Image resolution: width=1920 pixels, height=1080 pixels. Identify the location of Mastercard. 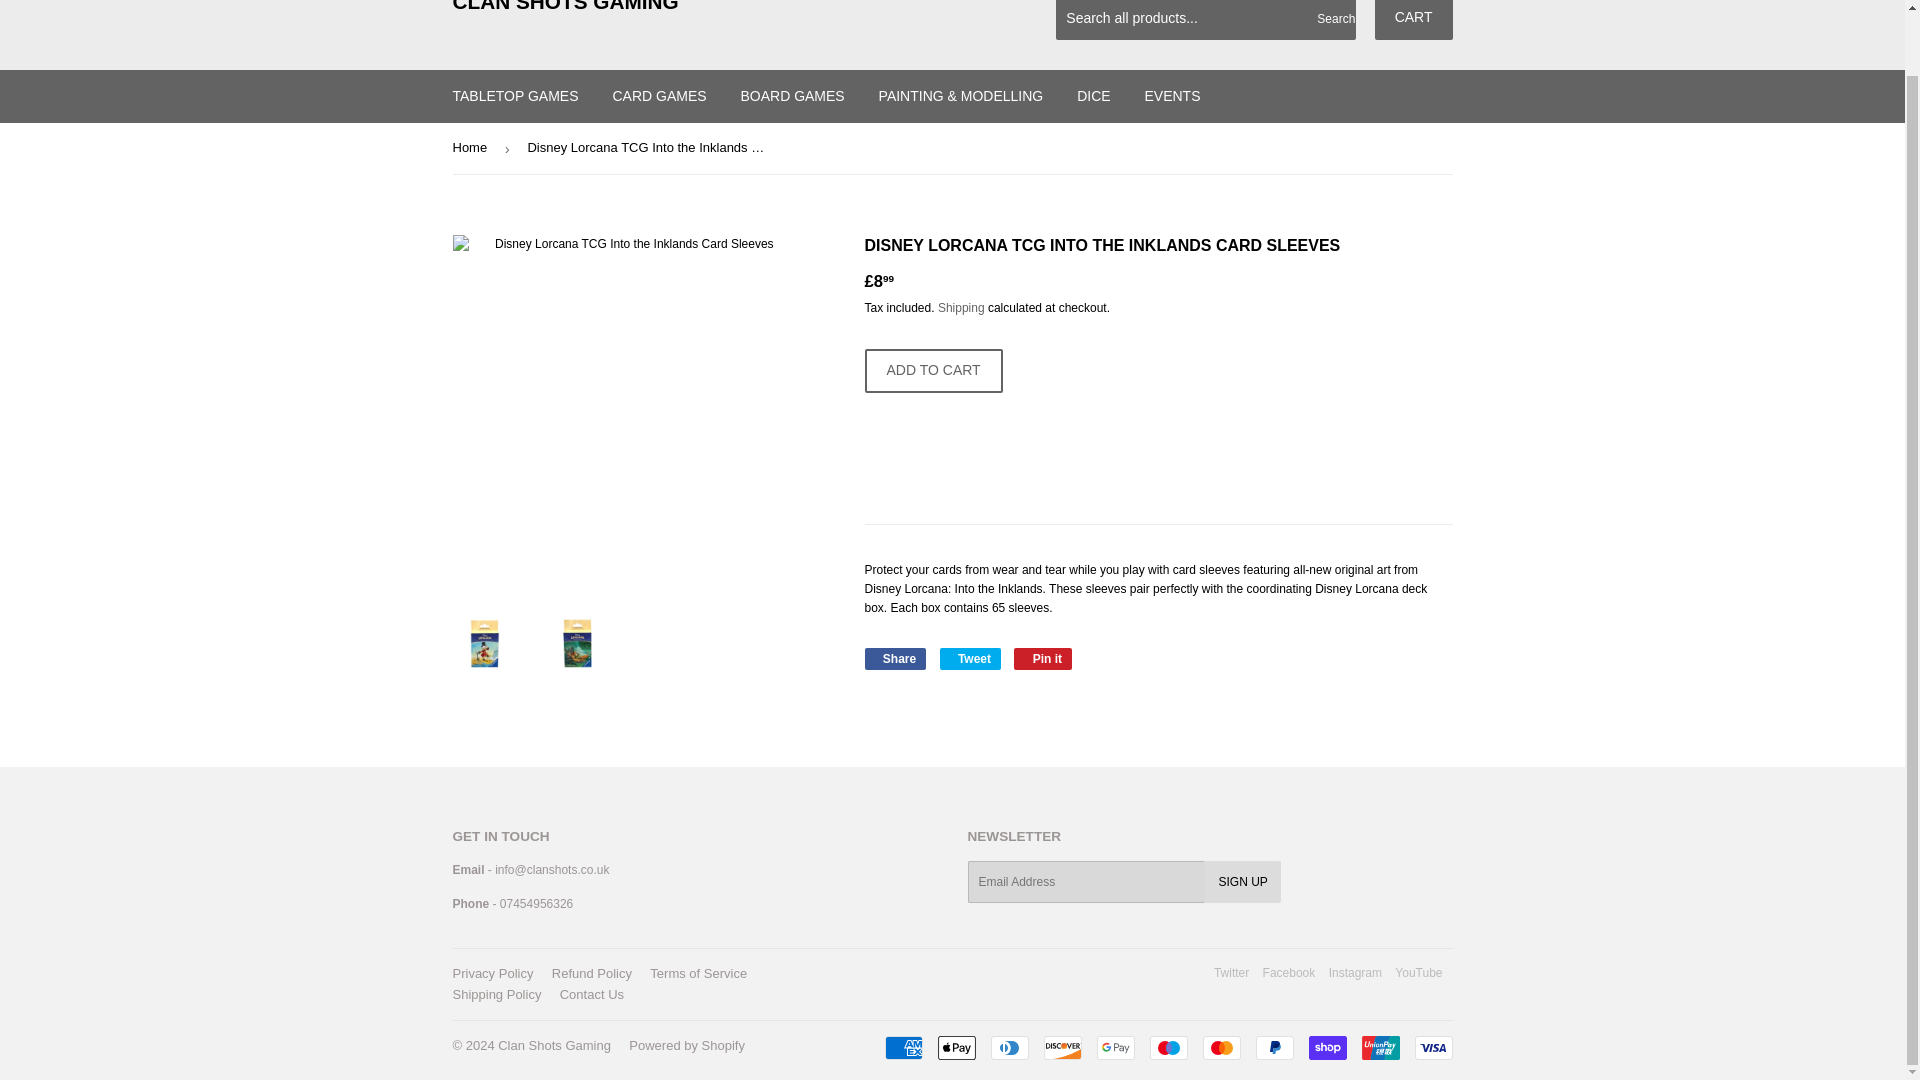
(1220, 1047).